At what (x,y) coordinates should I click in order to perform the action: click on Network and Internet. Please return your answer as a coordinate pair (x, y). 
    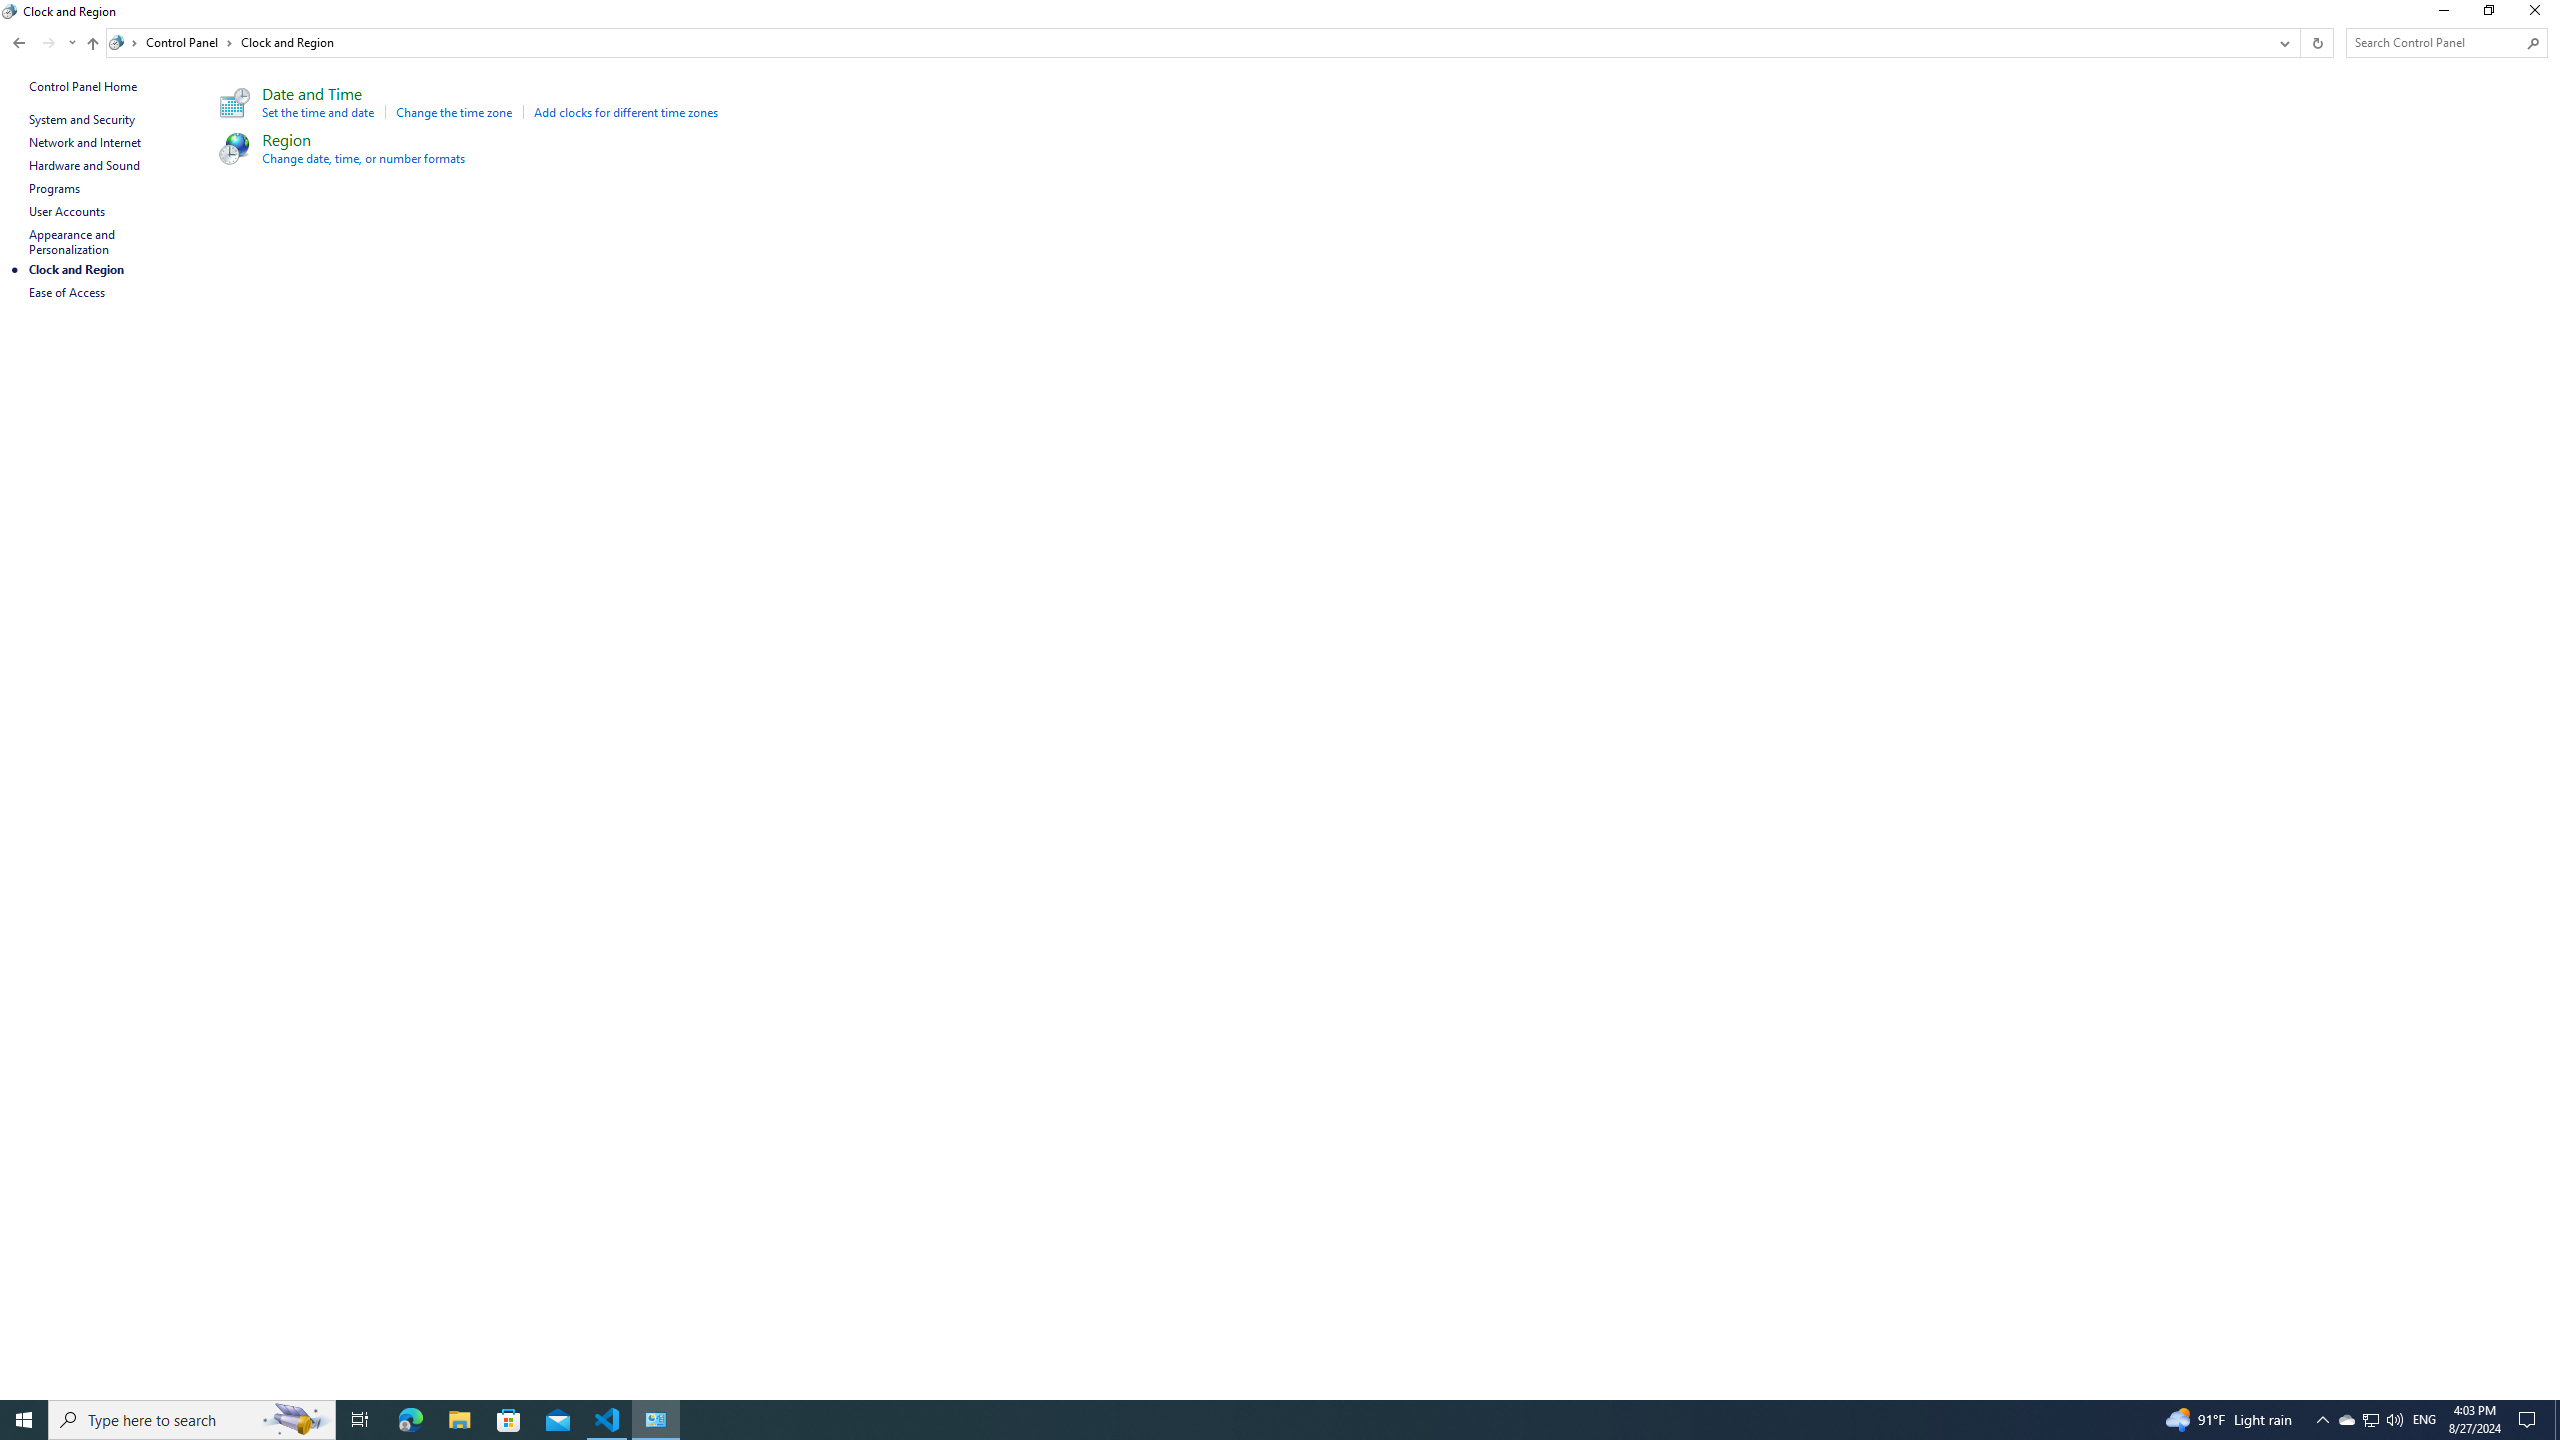
    Looking at the image, I should click on (86, 142).